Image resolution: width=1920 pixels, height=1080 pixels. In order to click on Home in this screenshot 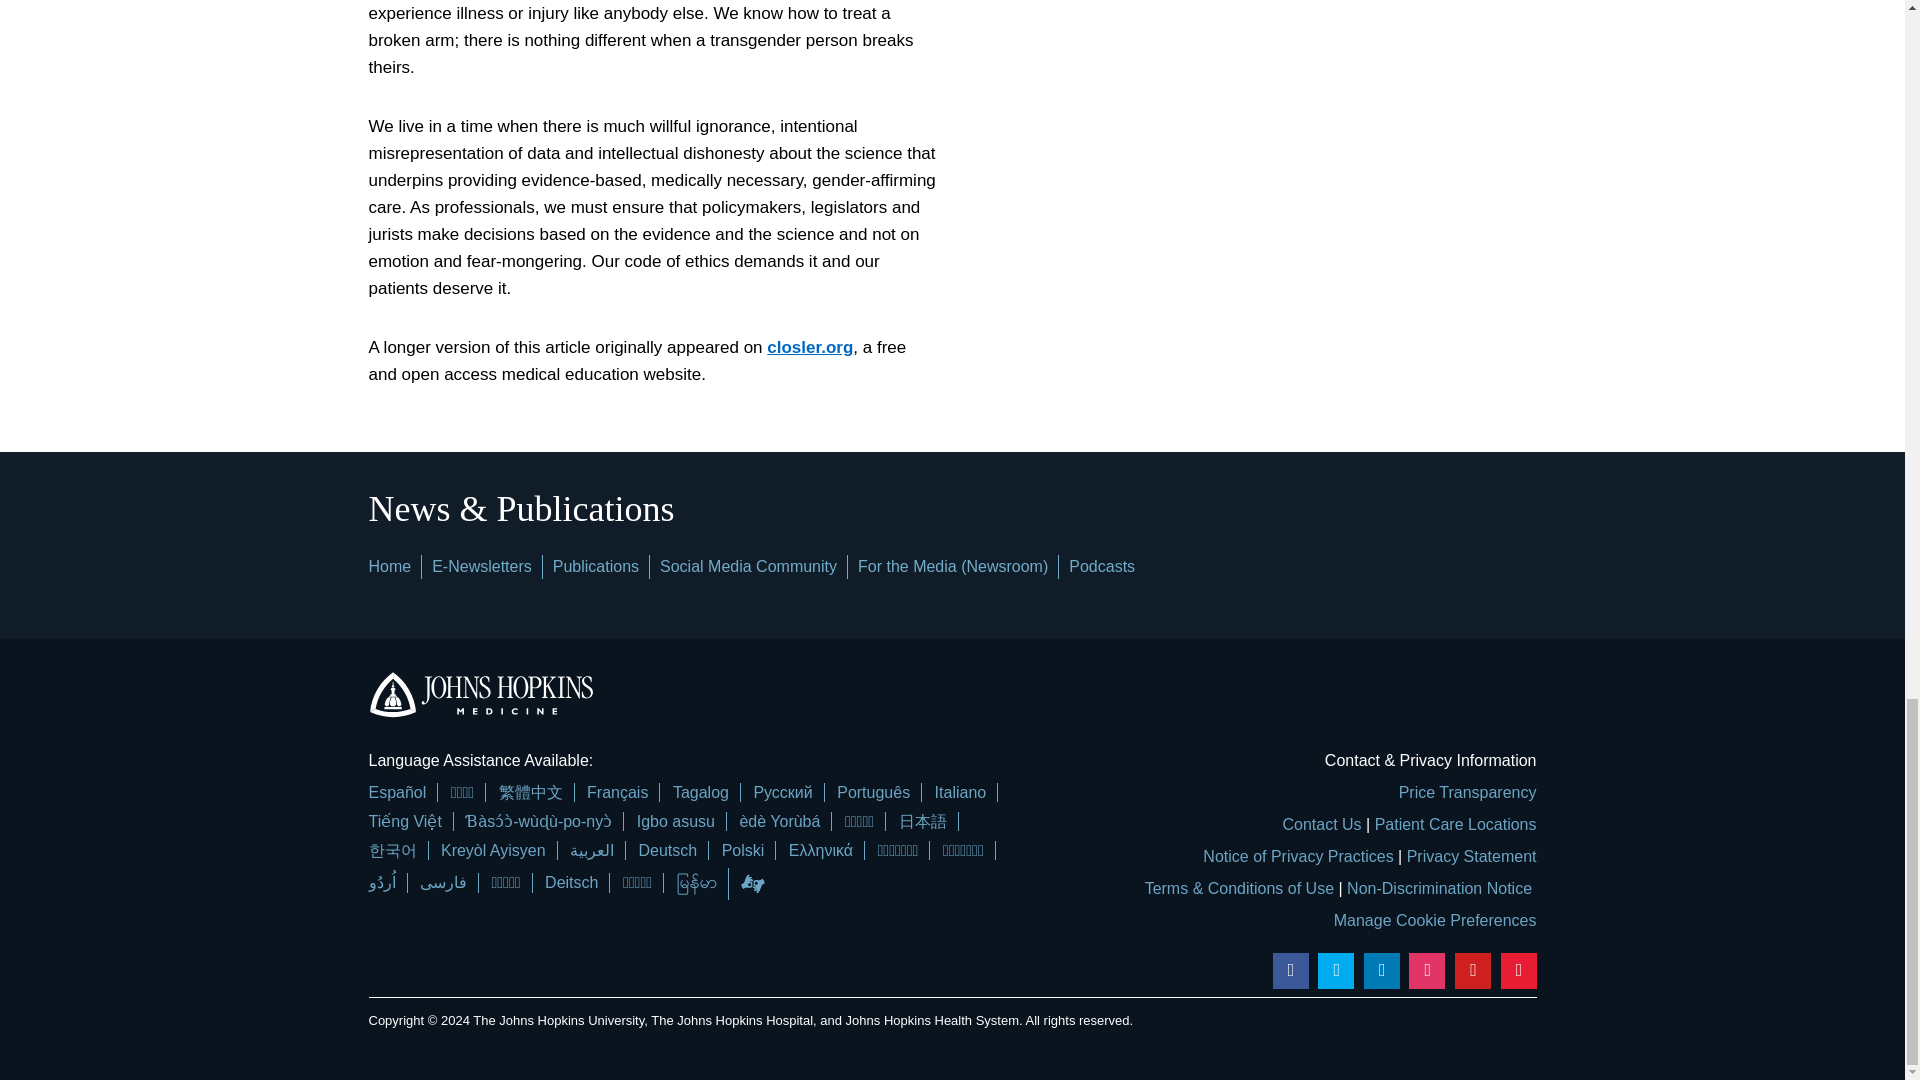, I will do `click(389, 566)`.